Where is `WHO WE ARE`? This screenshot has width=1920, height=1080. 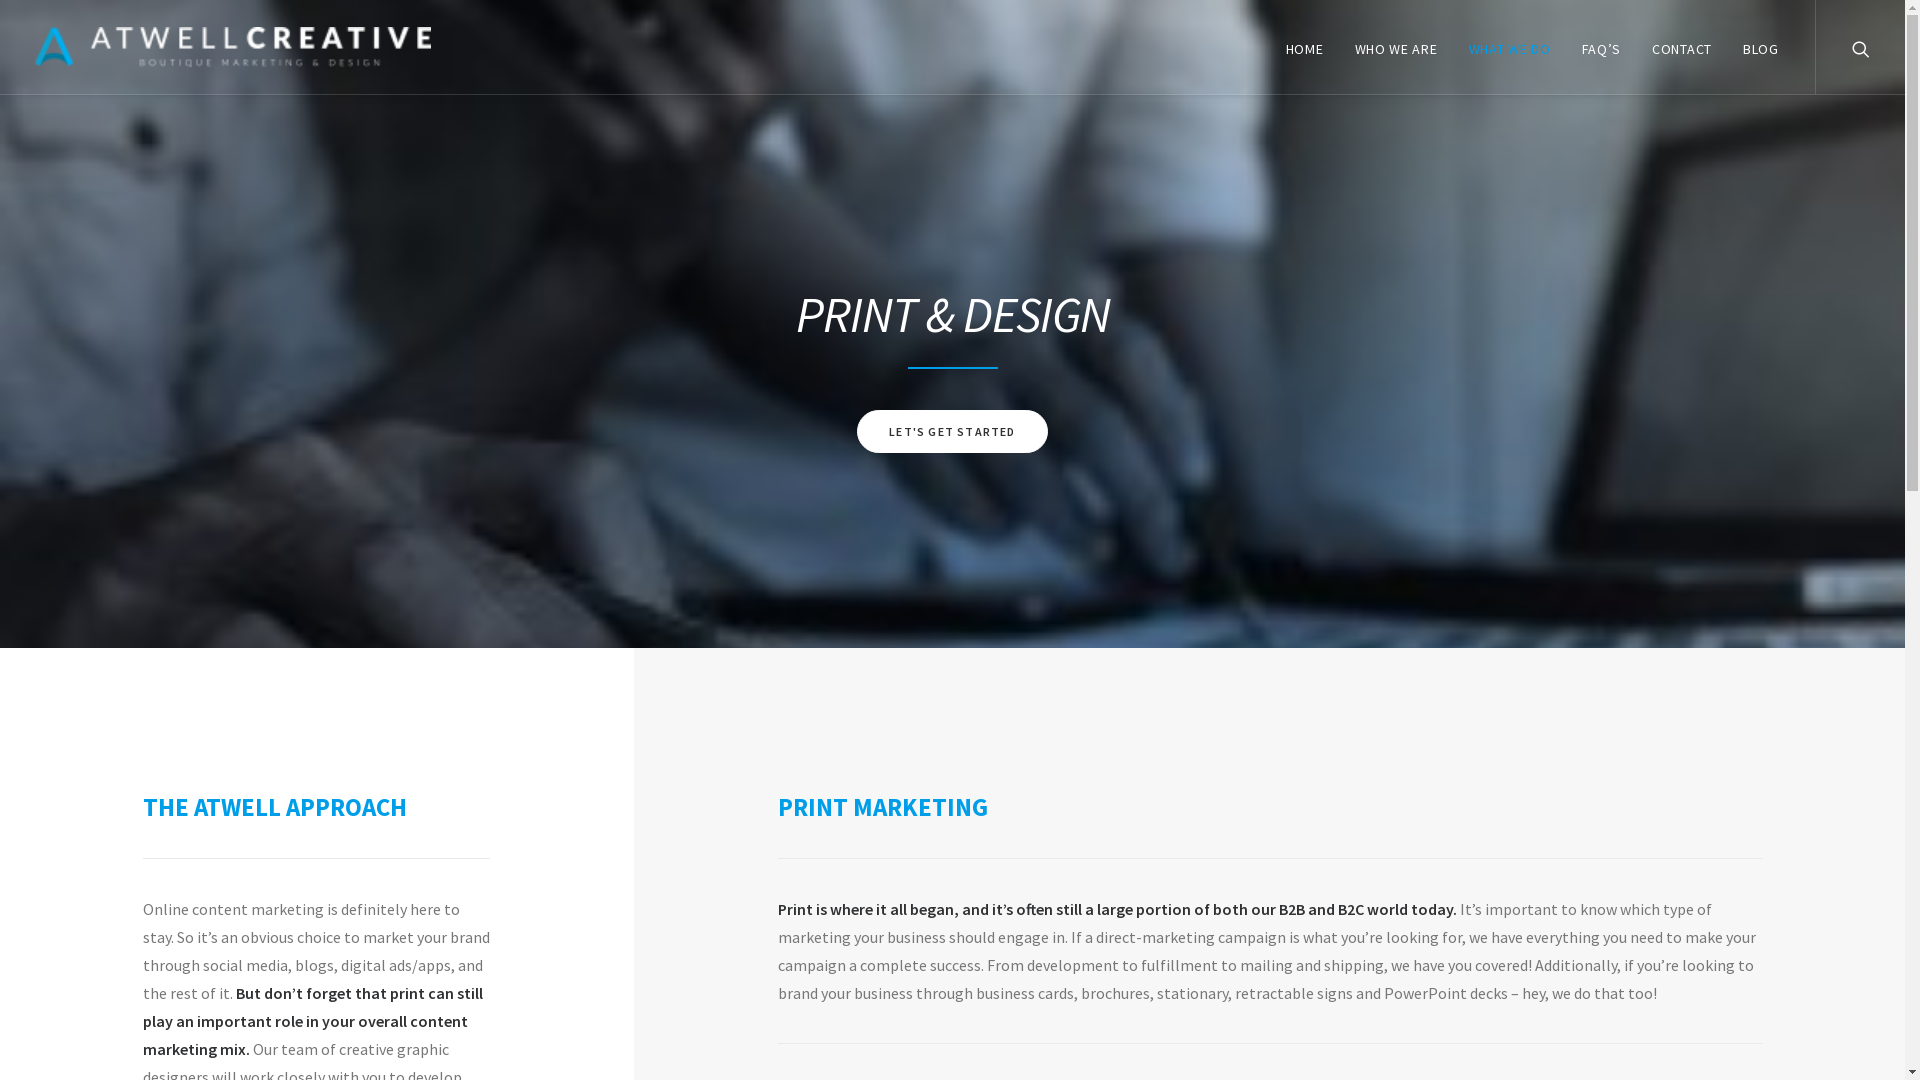
WHO WE ARE is located at coordinates (1396, 47).